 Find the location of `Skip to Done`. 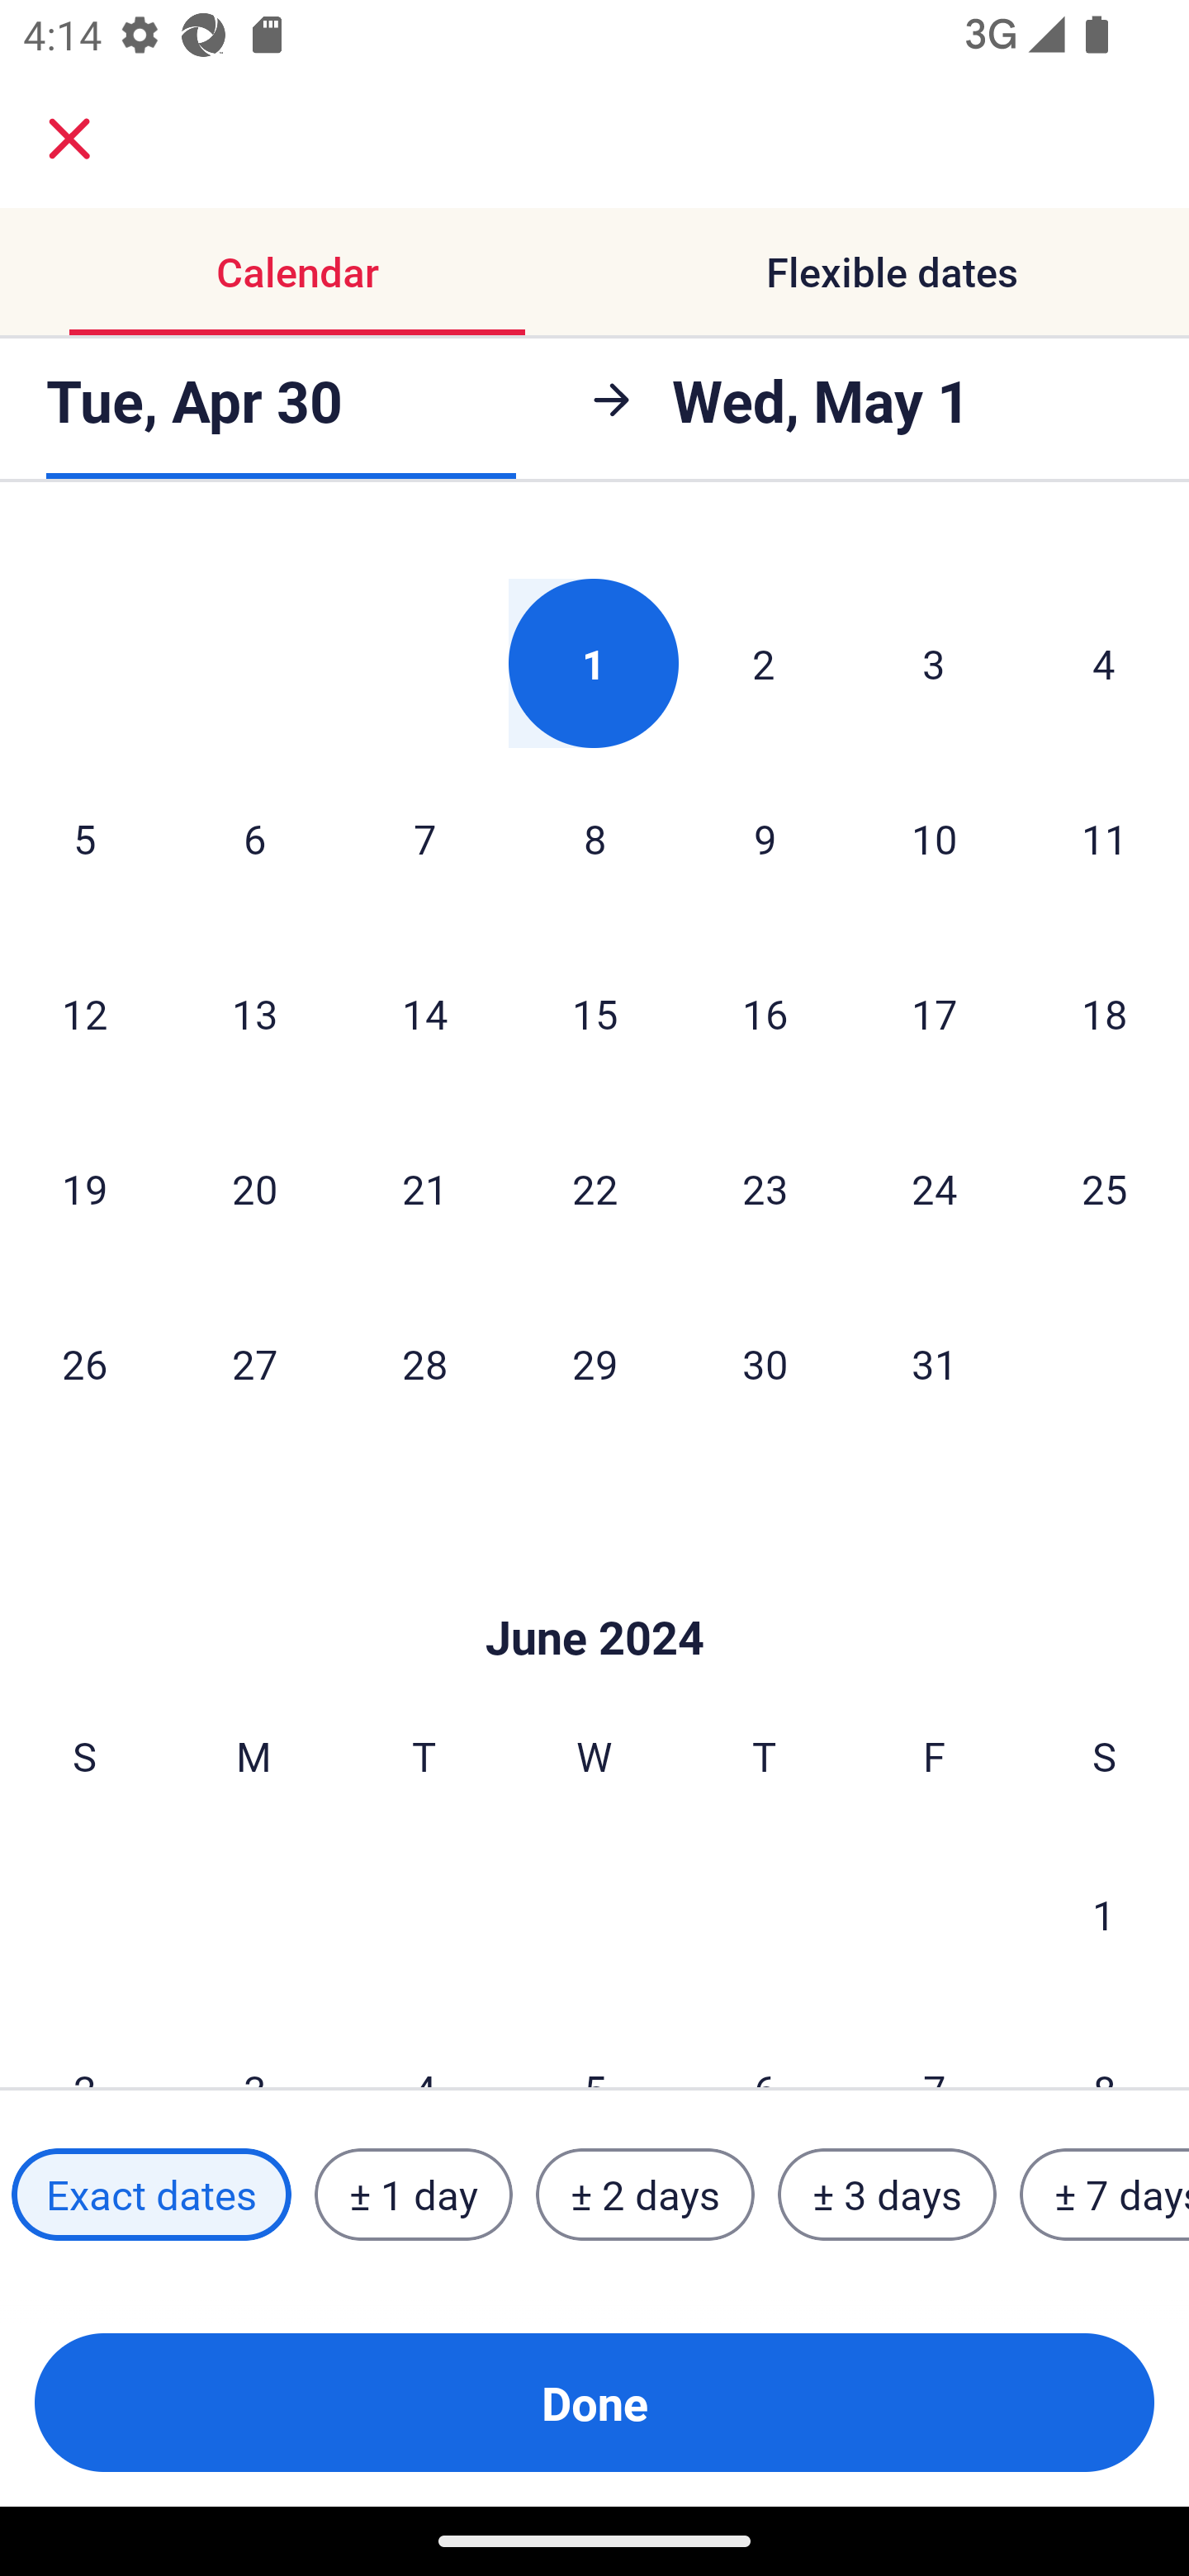

Skip to Done is located at coordinates (594, 1589).